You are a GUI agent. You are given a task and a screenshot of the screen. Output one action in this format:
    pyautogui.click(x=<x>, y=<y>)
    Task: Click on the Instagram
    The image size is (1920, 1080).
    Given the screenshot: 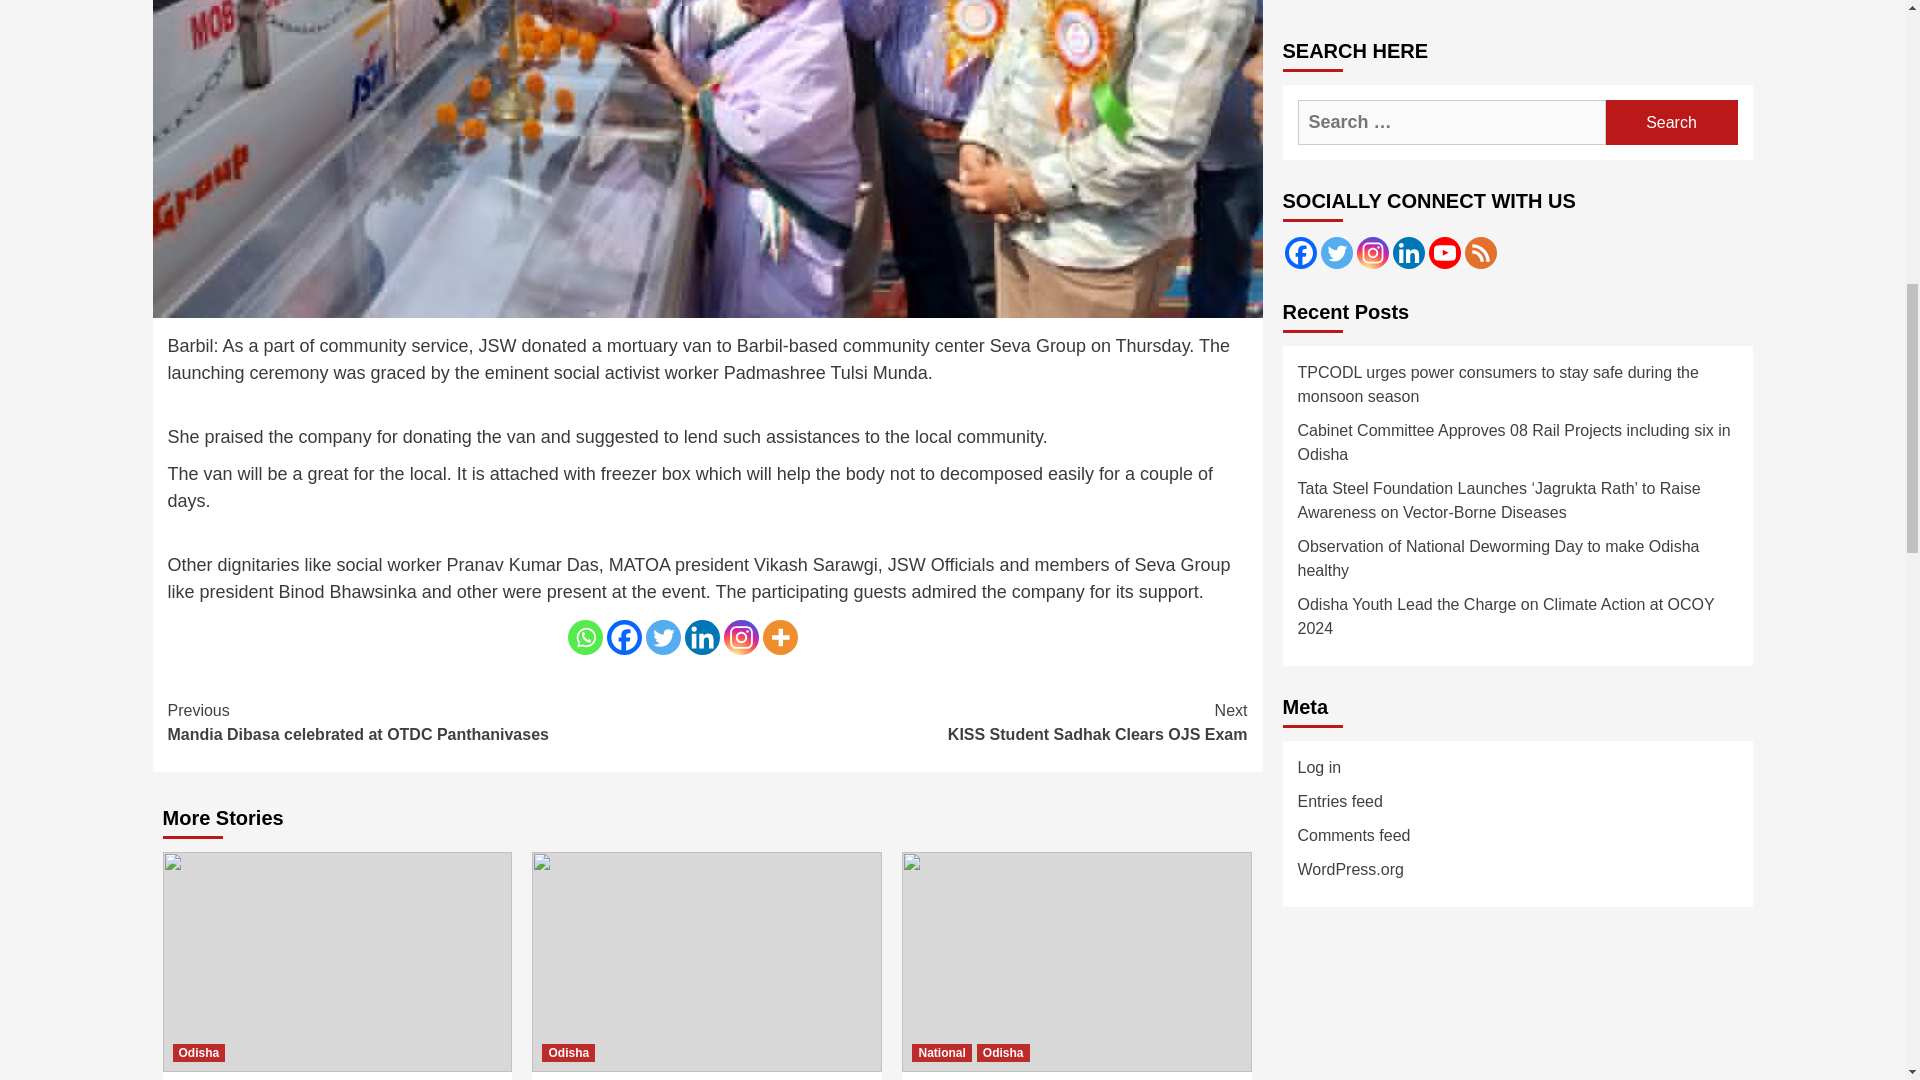 What is the action you would take?
    pyautogui.click(x=740, y=636)
    